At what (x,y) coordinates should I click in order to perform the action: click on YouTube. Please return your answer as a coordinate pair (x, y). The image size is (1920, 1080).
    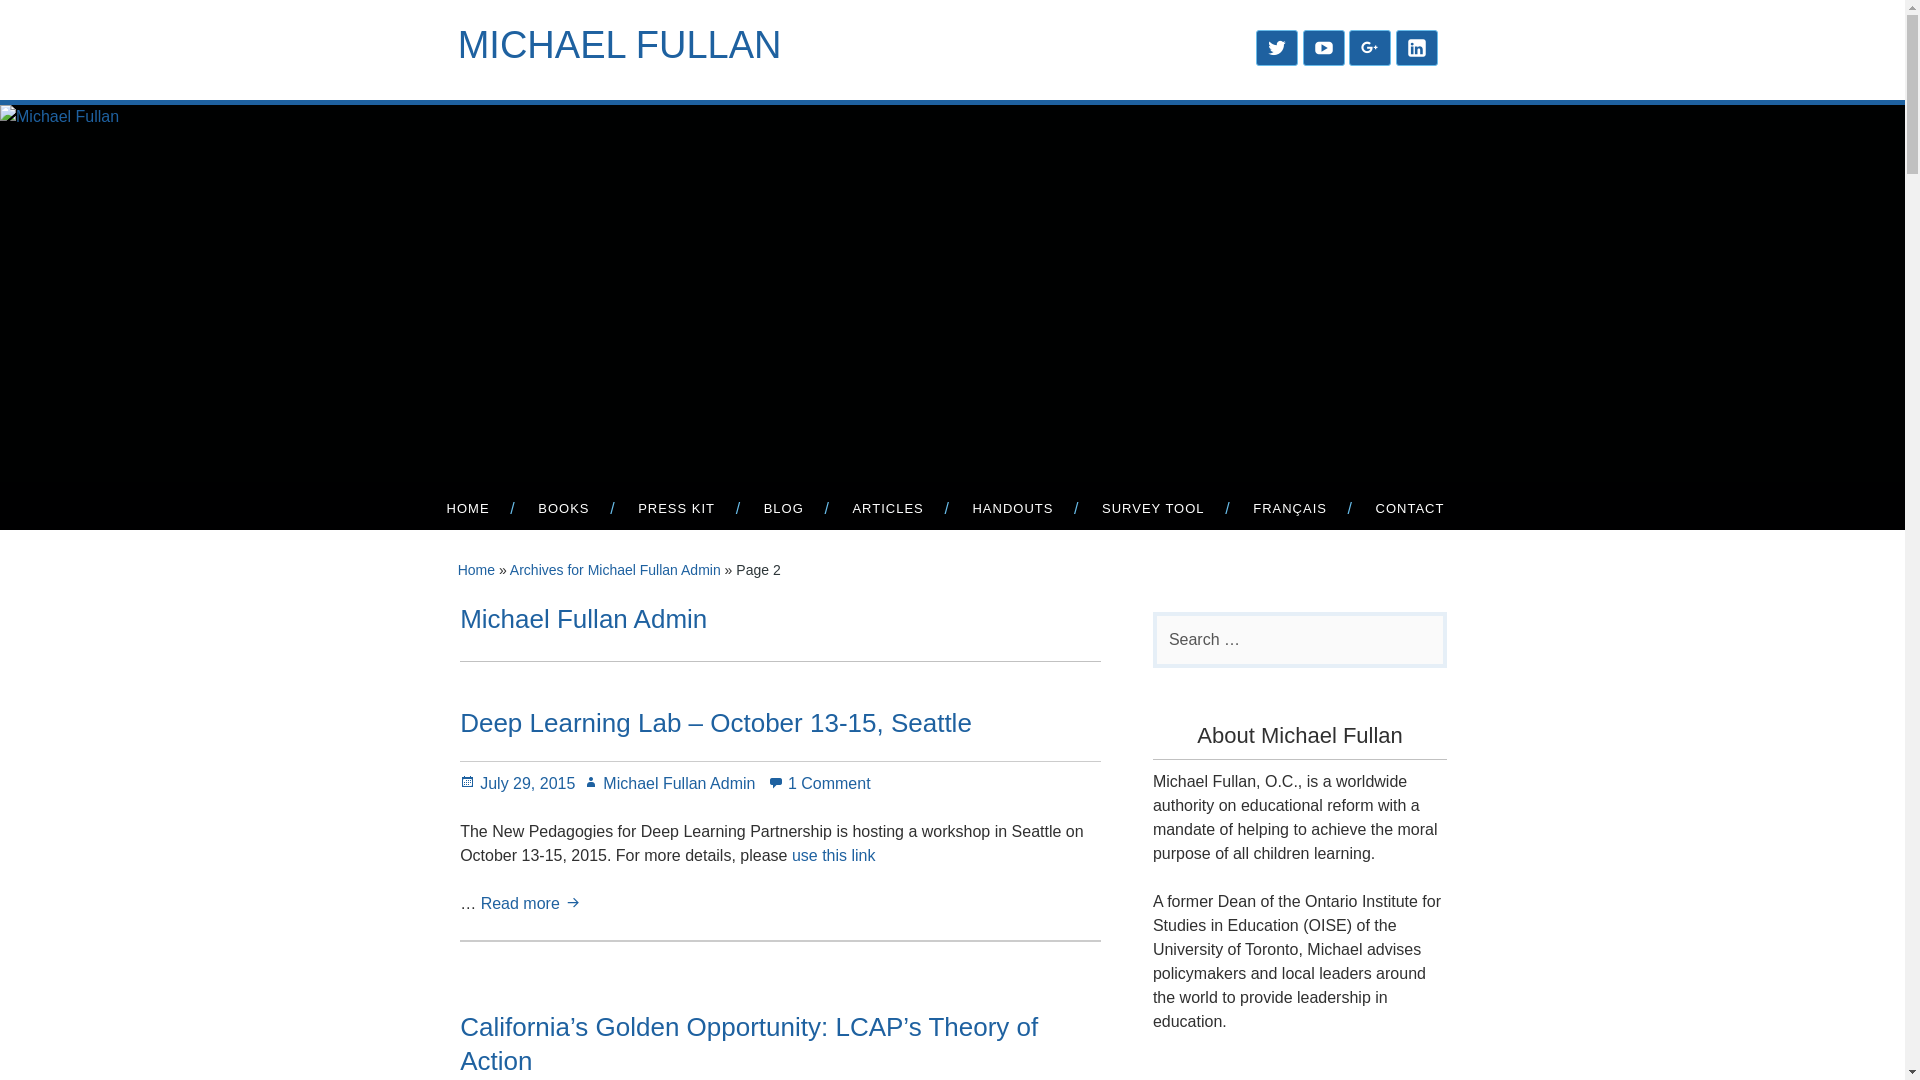
    Looking at the image, I should click on (1324, 47).